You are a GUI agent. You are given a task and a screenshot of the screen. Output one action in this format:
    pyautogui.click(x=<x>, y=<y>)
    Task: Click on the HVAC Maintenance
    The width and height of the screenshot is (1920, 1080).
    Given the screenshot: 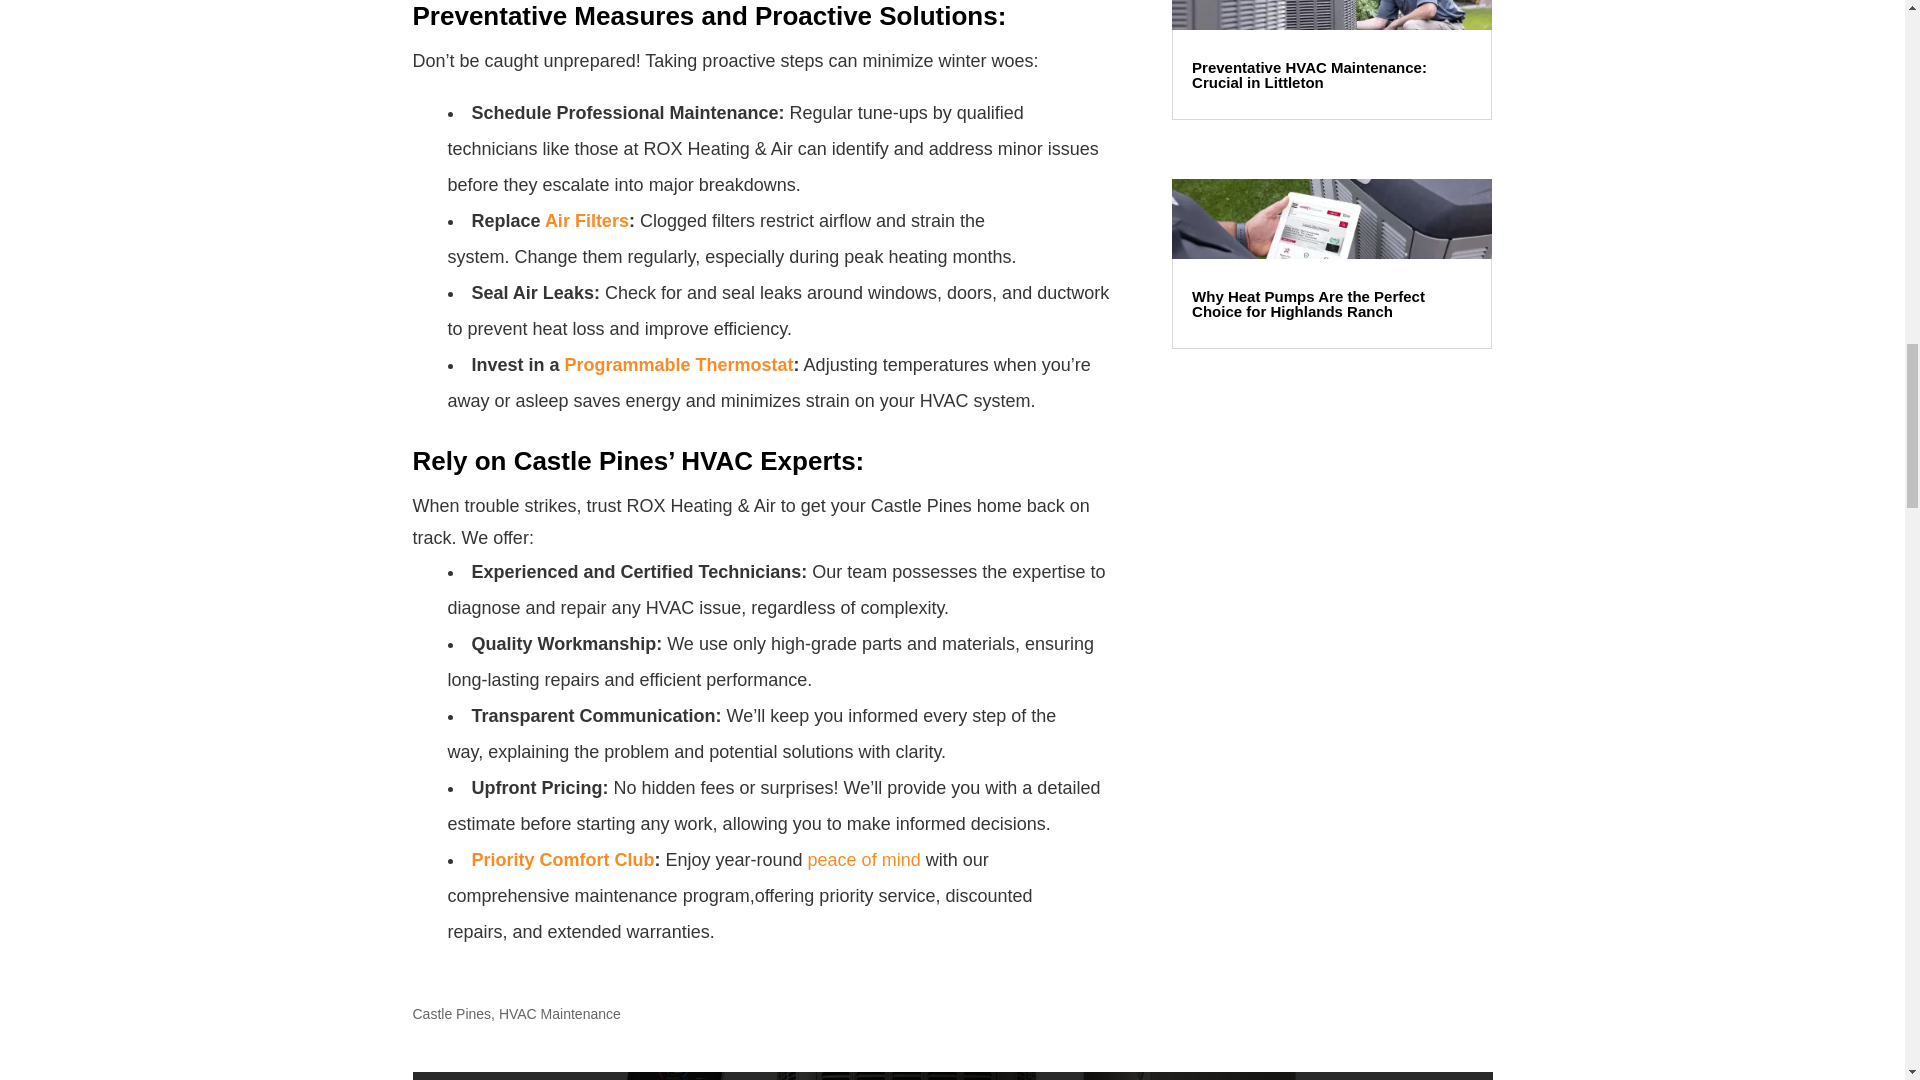 What is the action you would take?
    pyautogui.click(x=560, y=1013)
    